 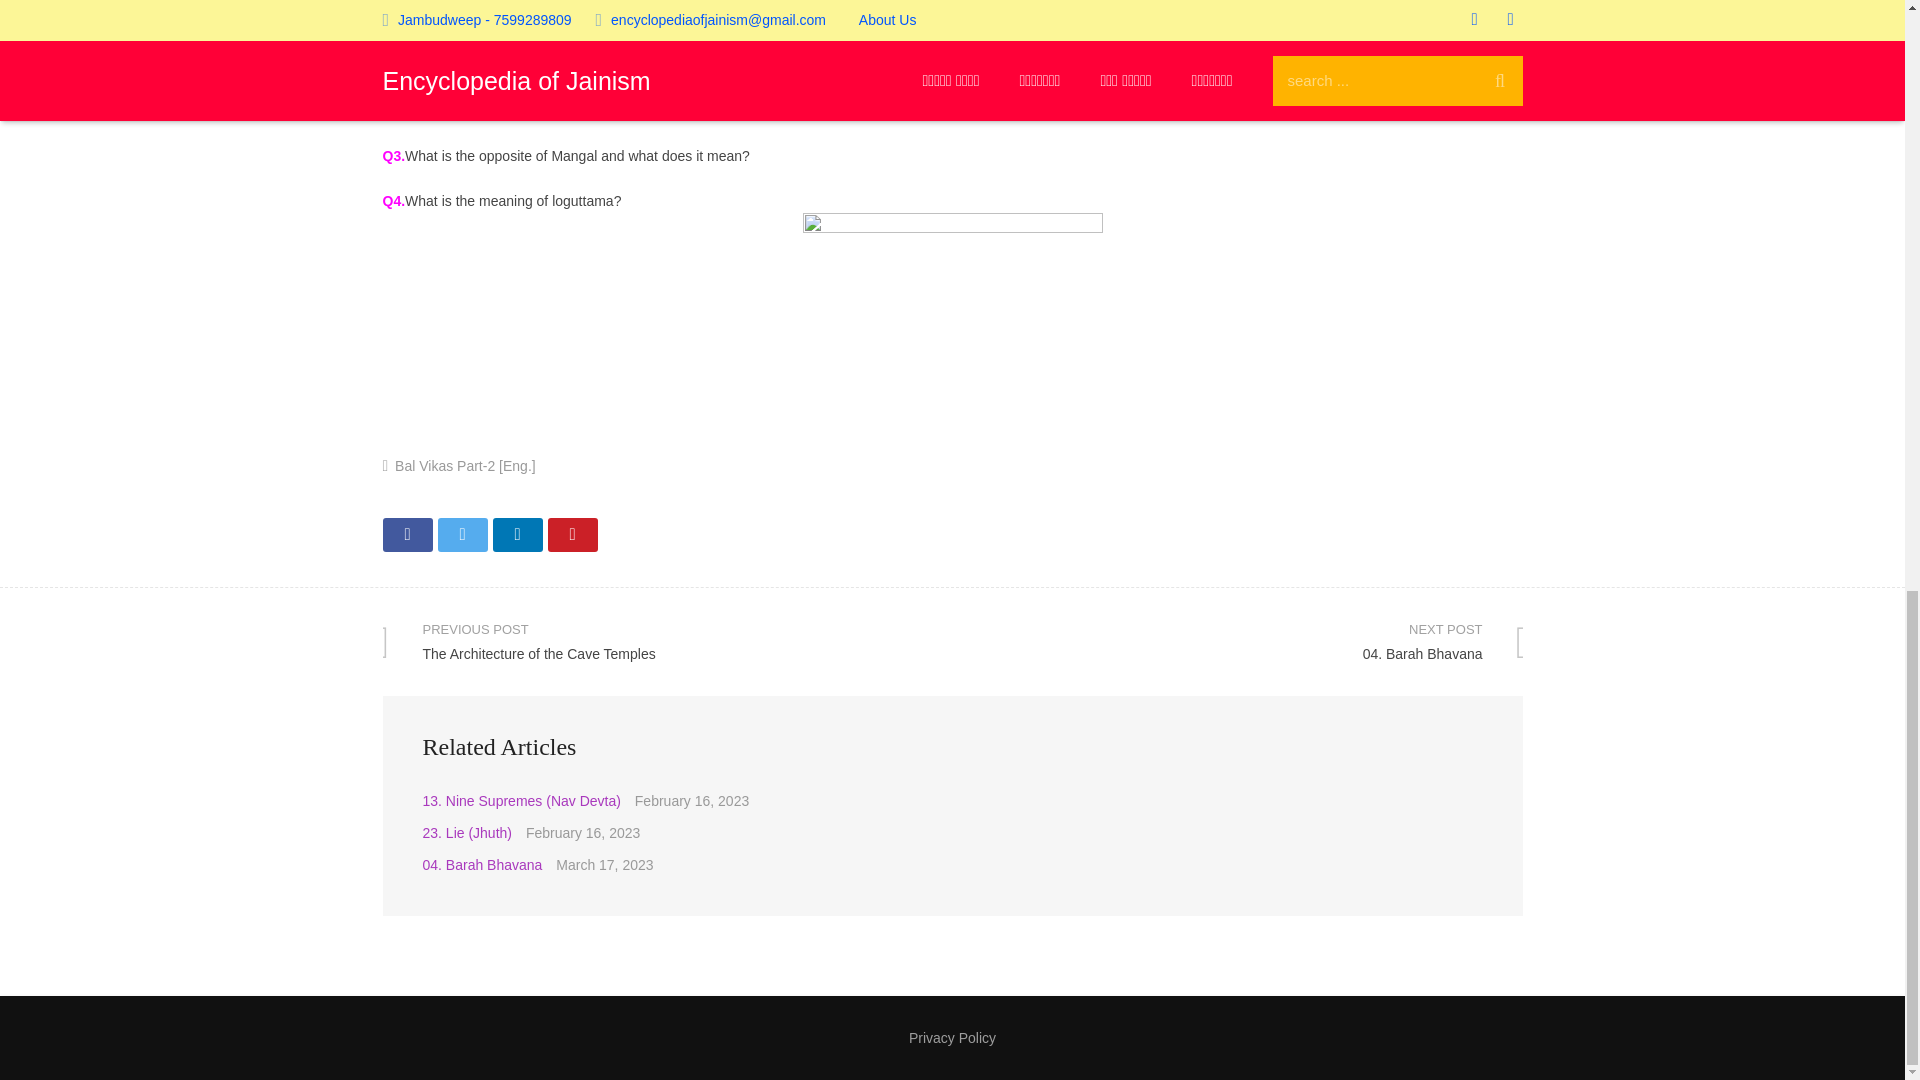 What do you see at coordinates (1237, 641) in the screenshot?
I see `Share this` at bounding box center [1237, 641].